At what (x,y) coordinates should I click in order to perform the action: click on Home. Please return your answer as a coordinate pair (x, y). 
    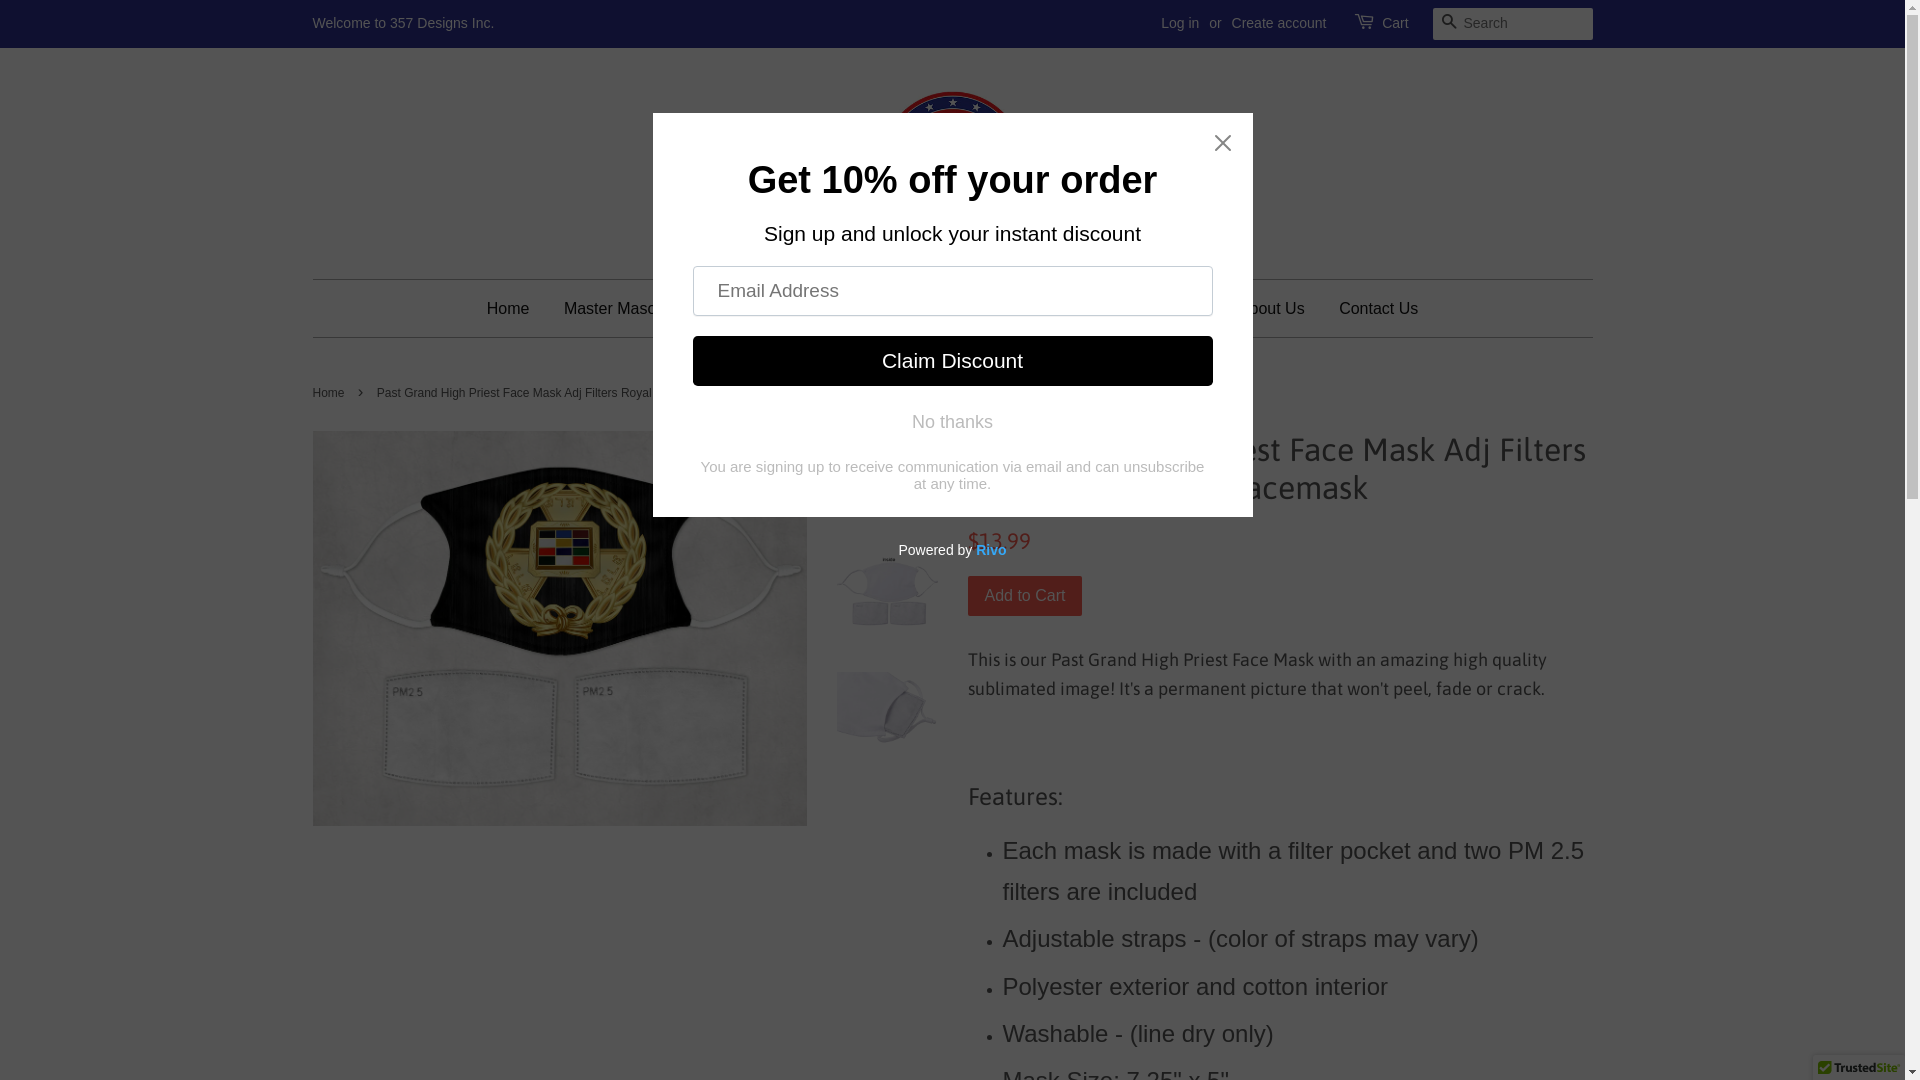
    Looking at the image, I should click on (516, 308).